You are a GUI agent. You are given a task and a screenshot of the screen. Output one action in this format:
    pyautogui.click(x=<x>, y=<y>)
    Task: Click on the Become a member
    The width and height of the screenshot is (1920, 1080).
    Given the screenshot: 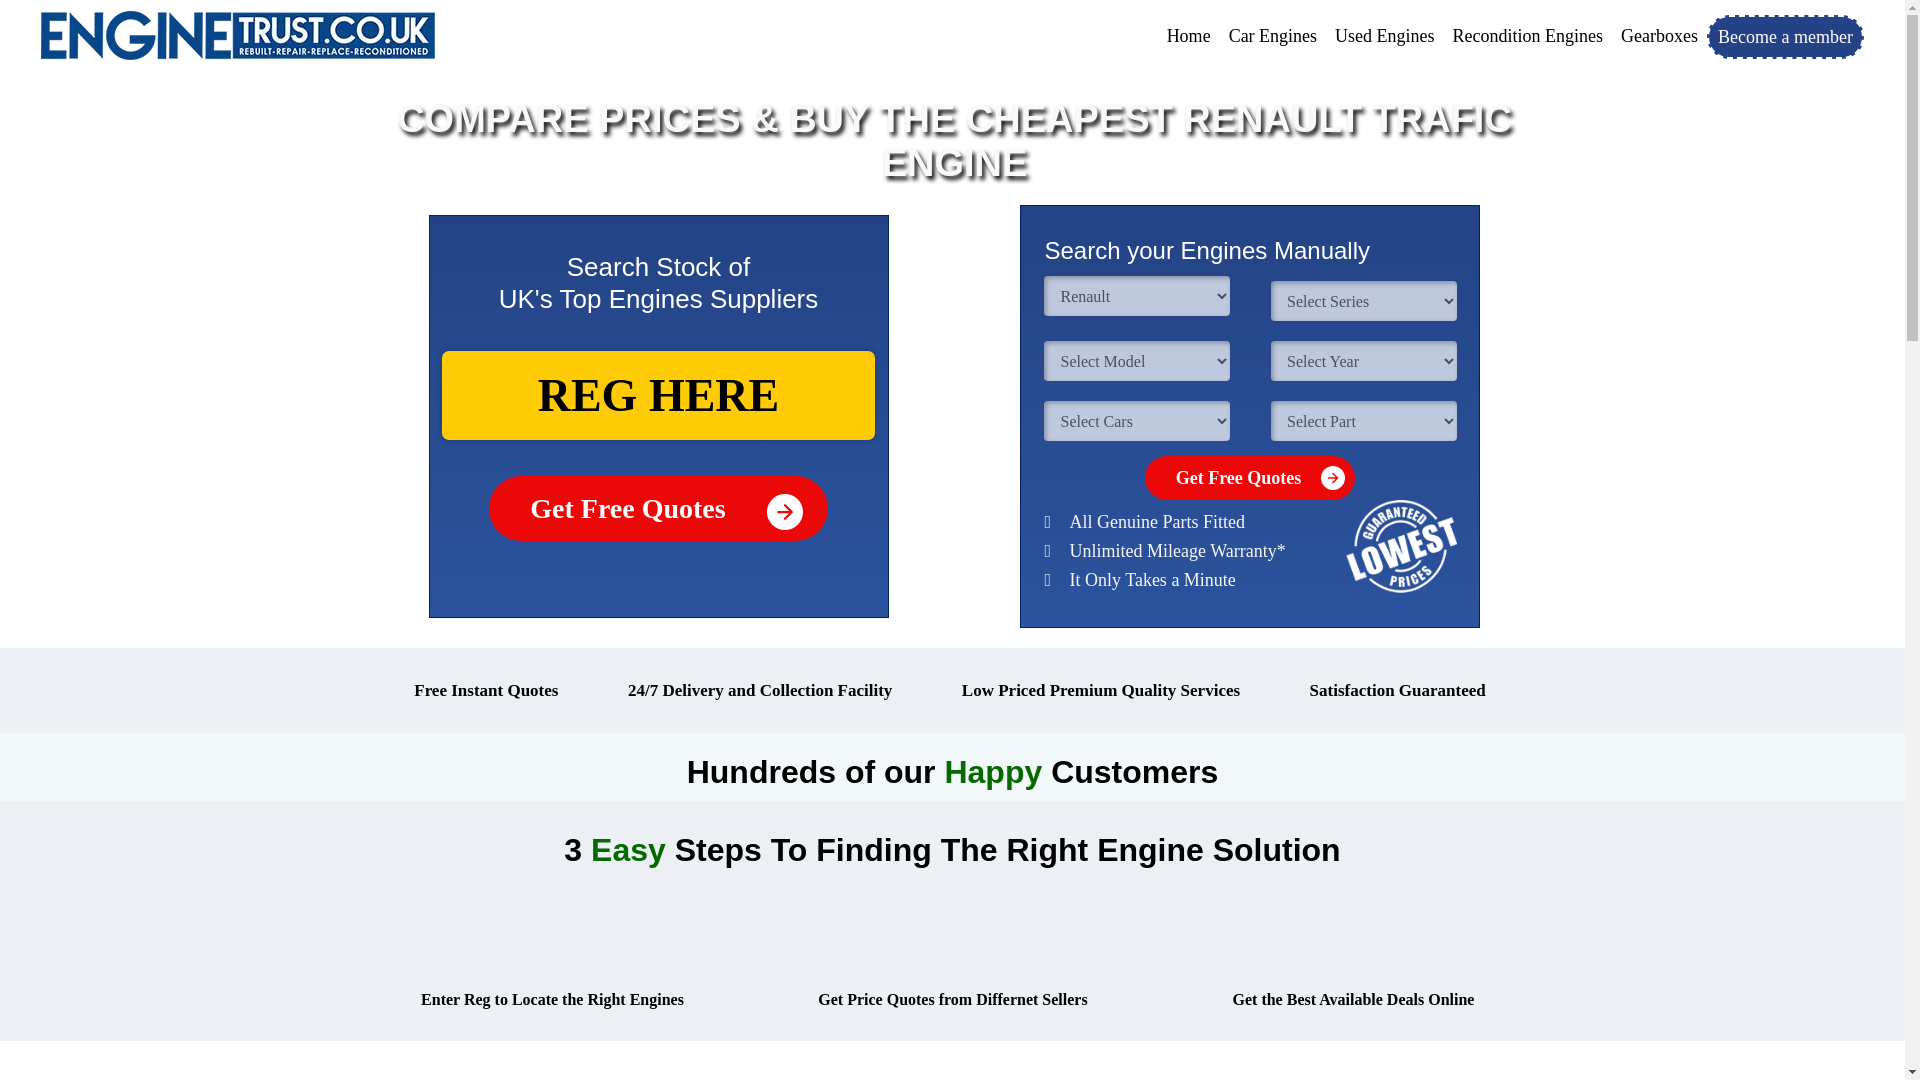 What is the action you would take?
    pyautogui.click(x=1785, y=37)
    